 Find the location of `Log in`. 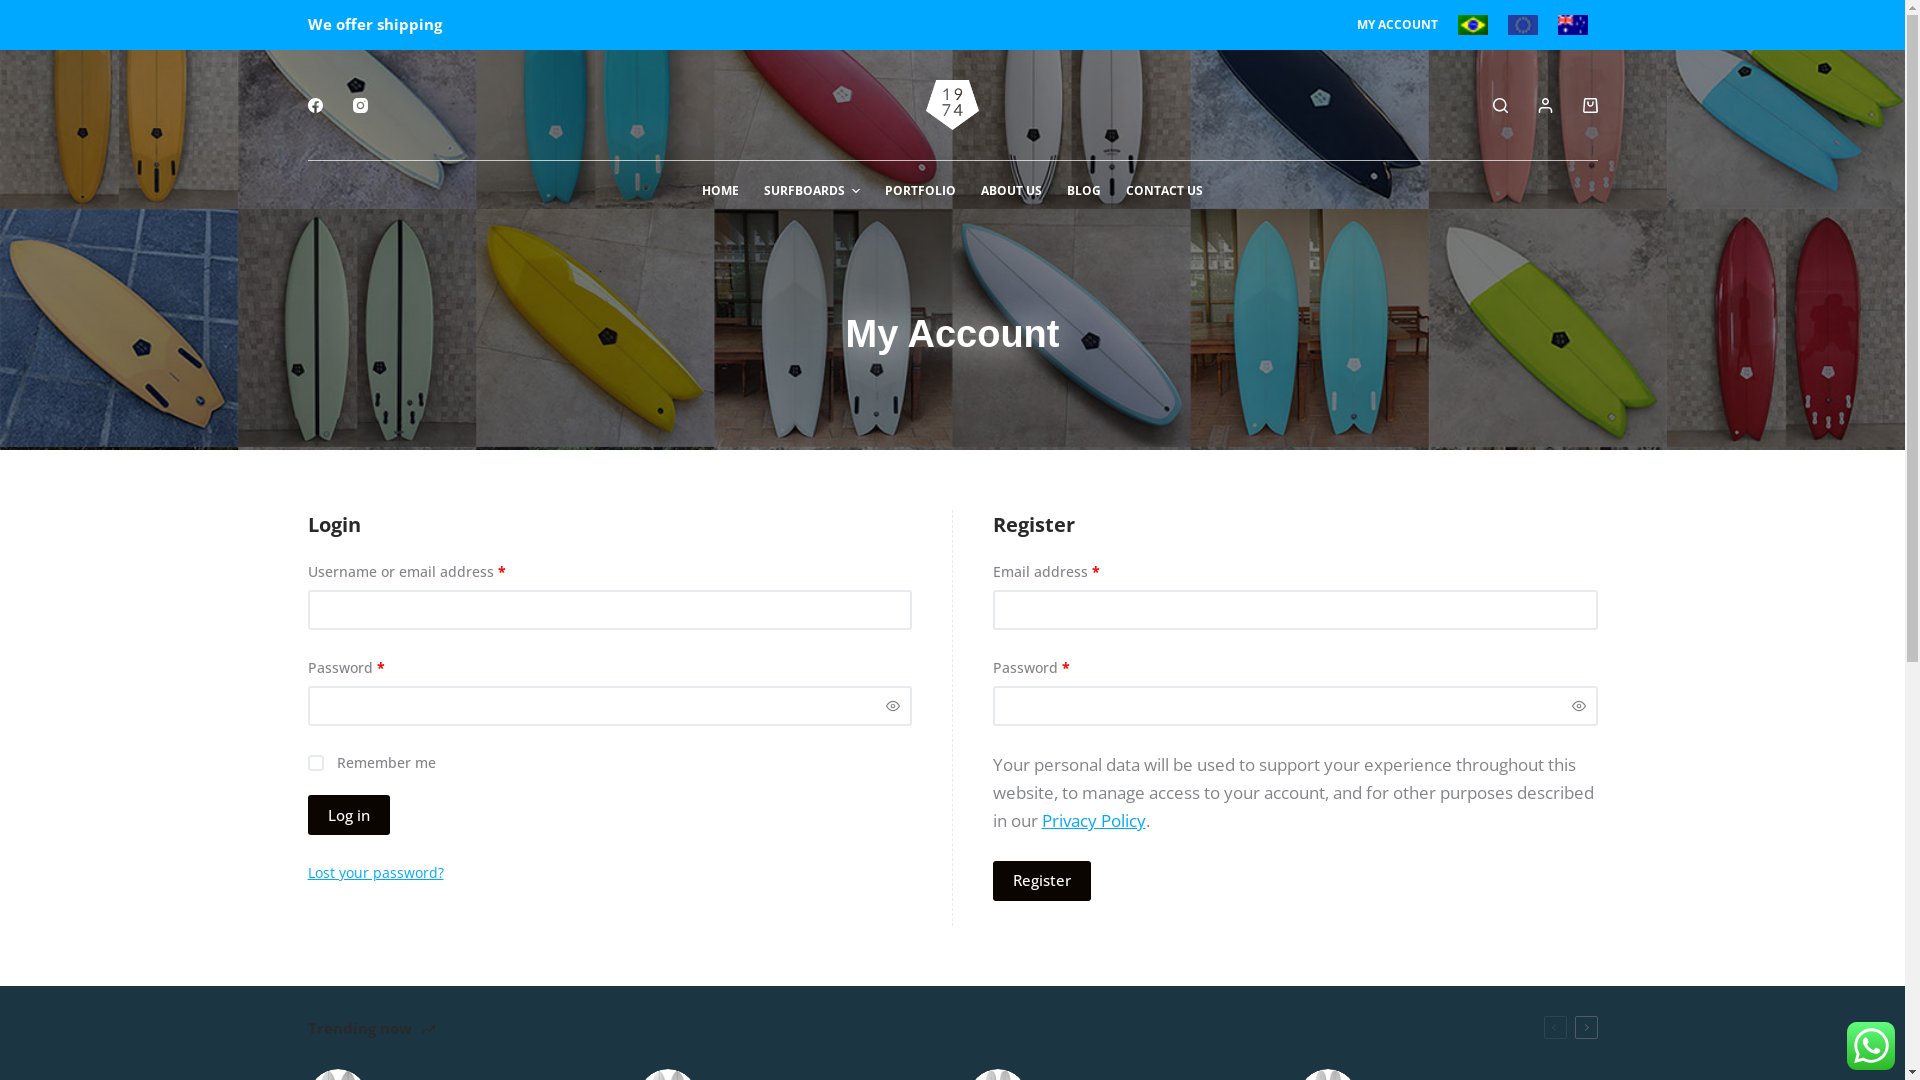

Log in is located at coordinates (349, 815).